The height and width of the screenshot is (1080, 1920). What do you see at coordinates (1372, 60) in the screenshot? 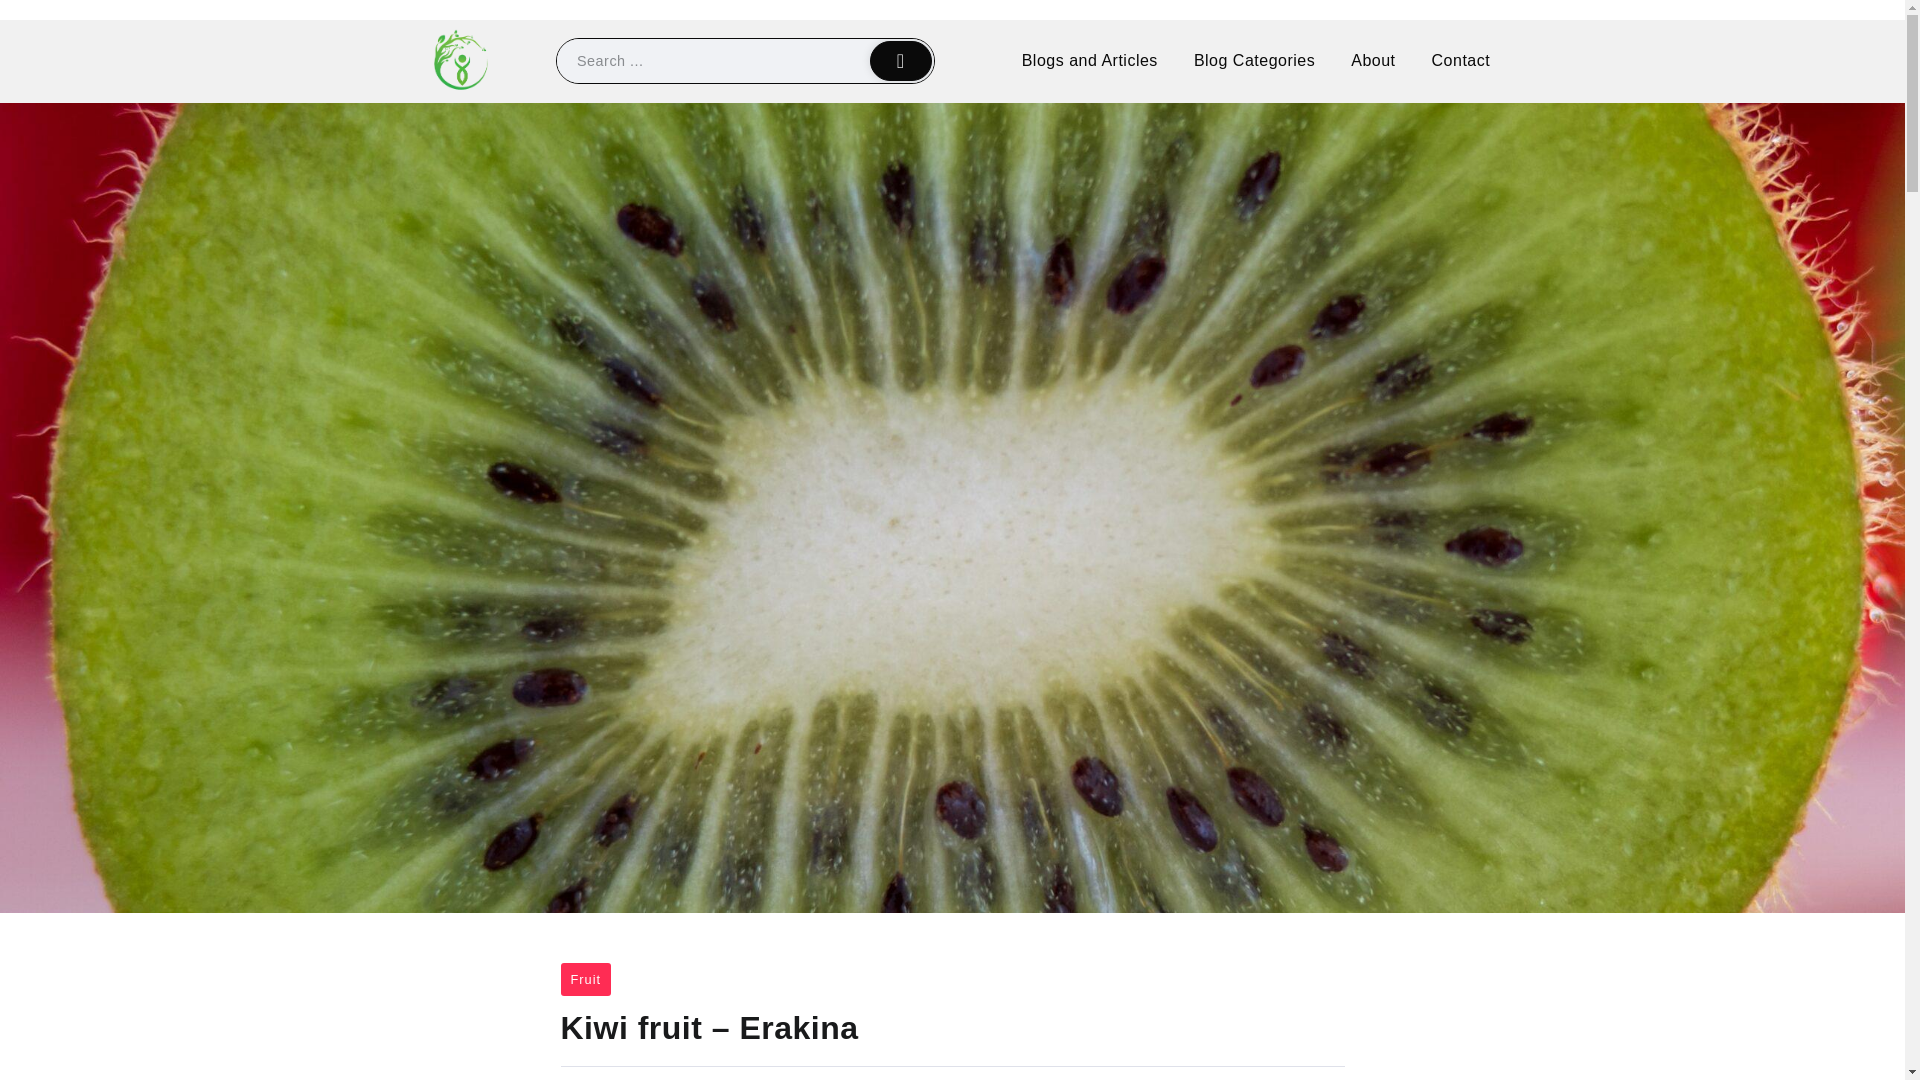
I see `About` at bounding box center [1372, 60].